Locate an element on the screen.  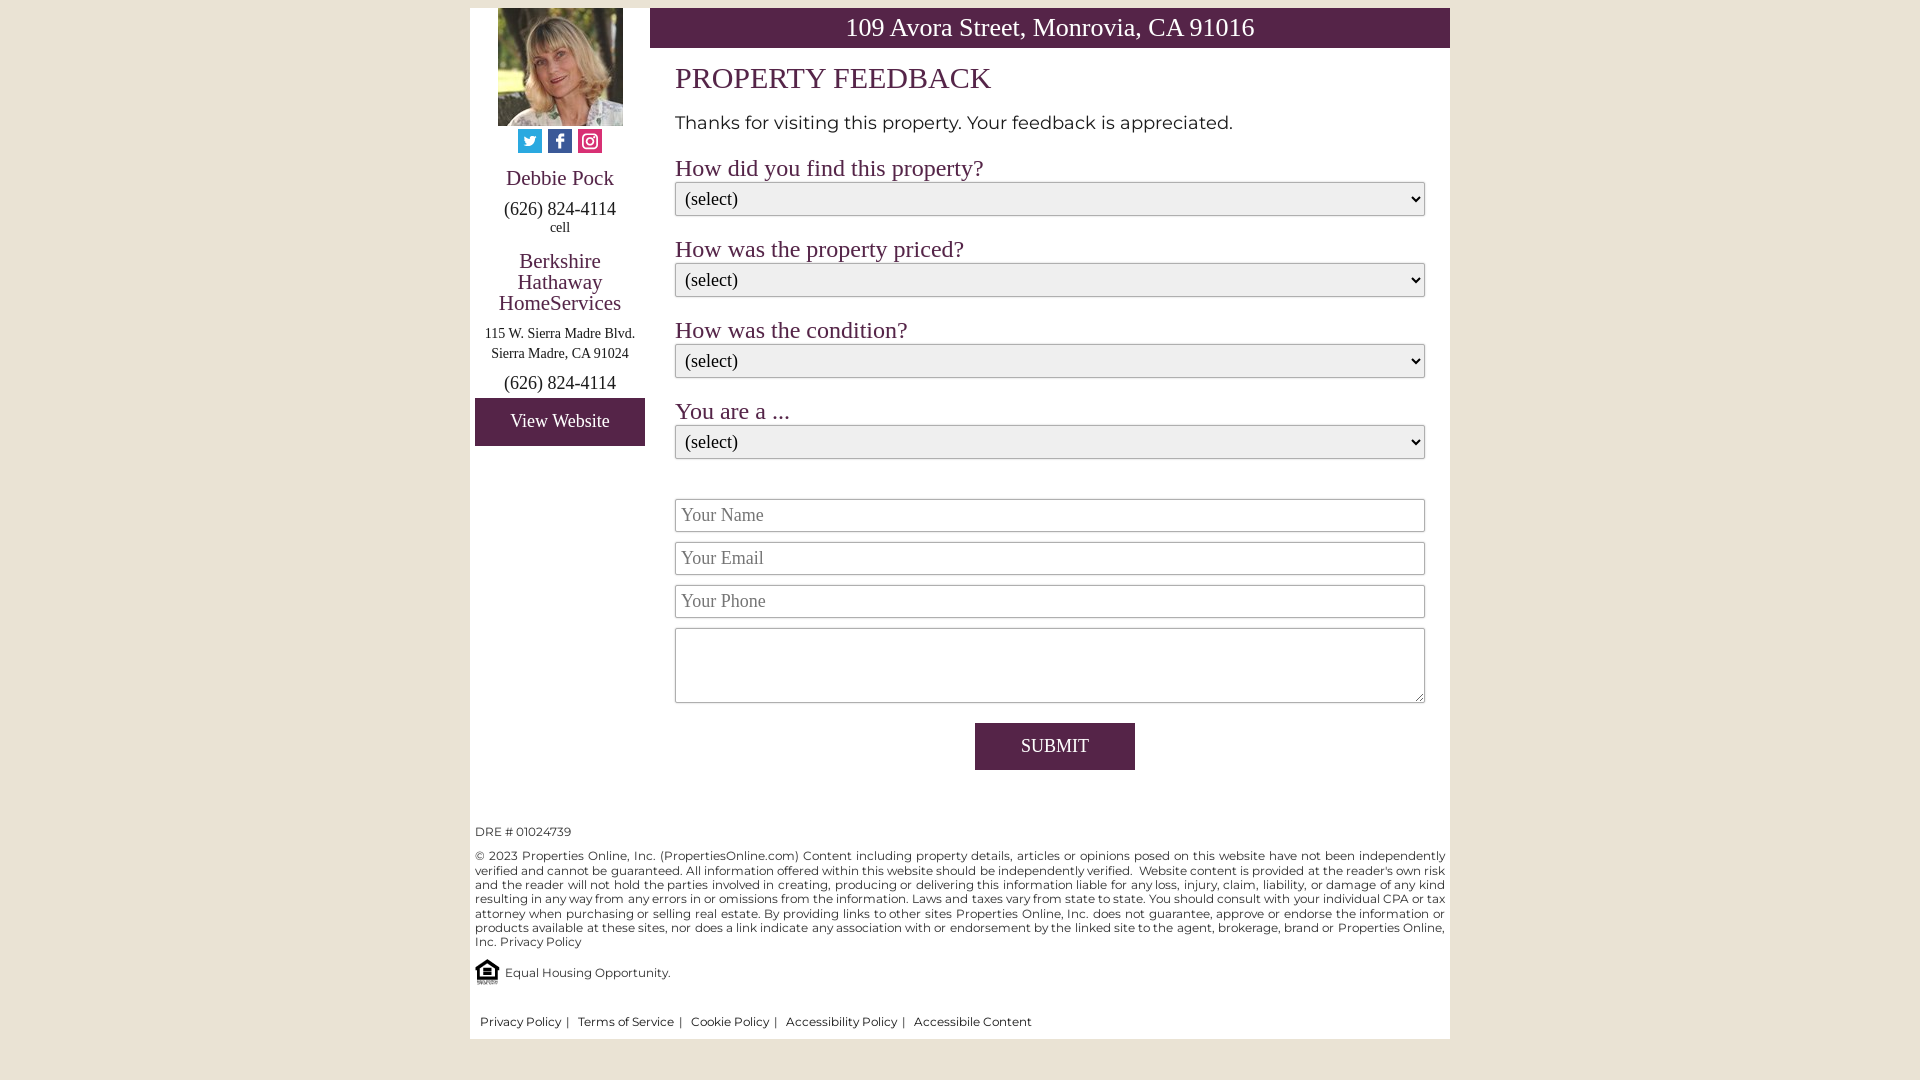
Debbie Pock is located at coordinates (560, 180).